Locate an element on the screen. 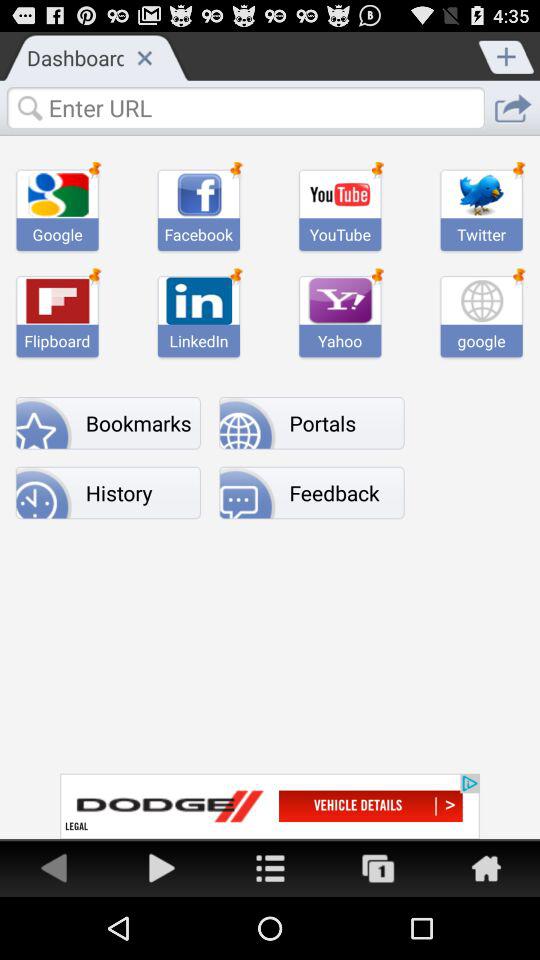 The width and height of the screenshot is (540, 960). go back is located at coordinates (54, 868).